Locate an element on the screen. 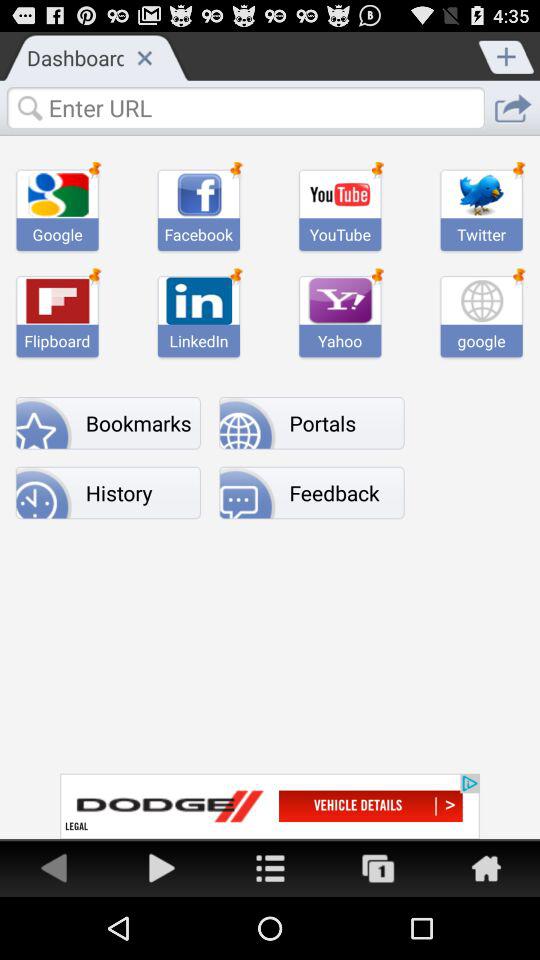 The width and height of the screenshot is (540, 960). go back is located at coordinates (54, 868).